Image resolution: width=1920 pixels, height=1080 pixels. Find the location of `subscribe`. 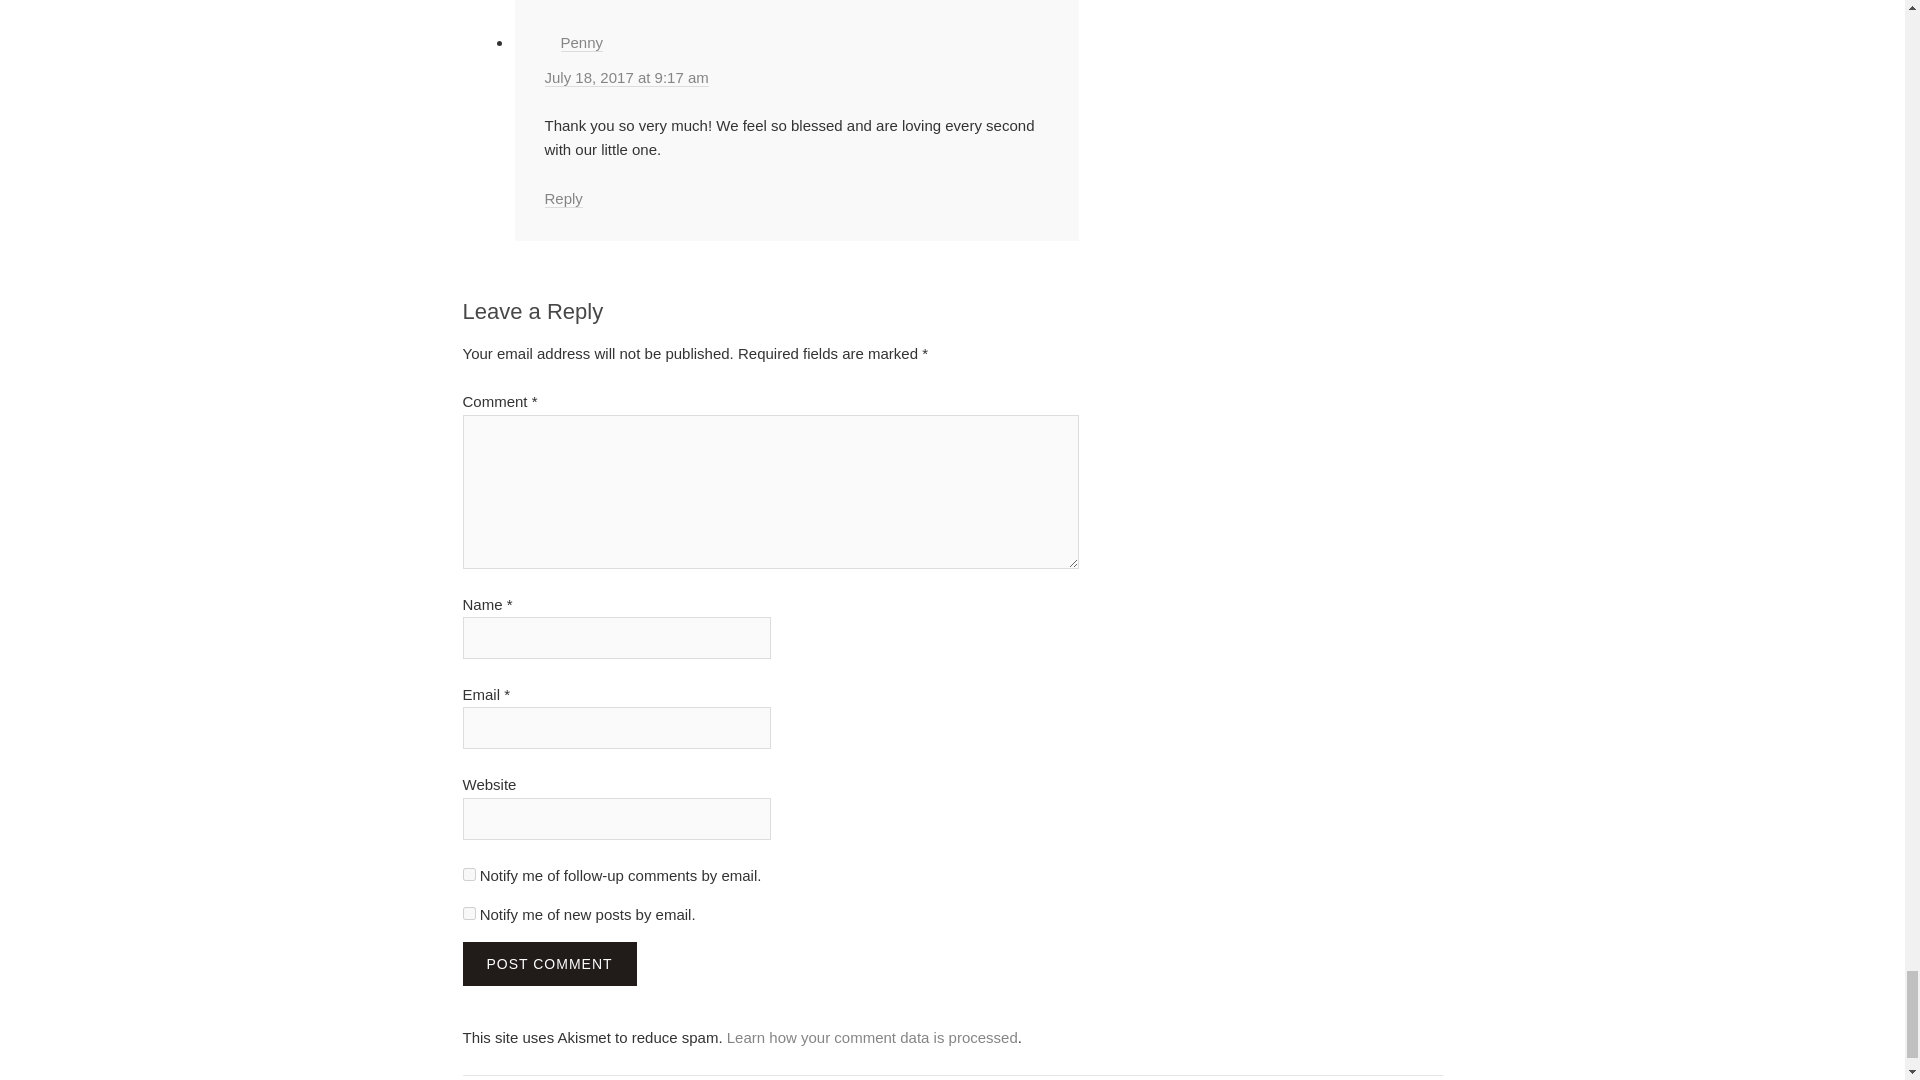

subscribe is located at coordinates (468, 874).